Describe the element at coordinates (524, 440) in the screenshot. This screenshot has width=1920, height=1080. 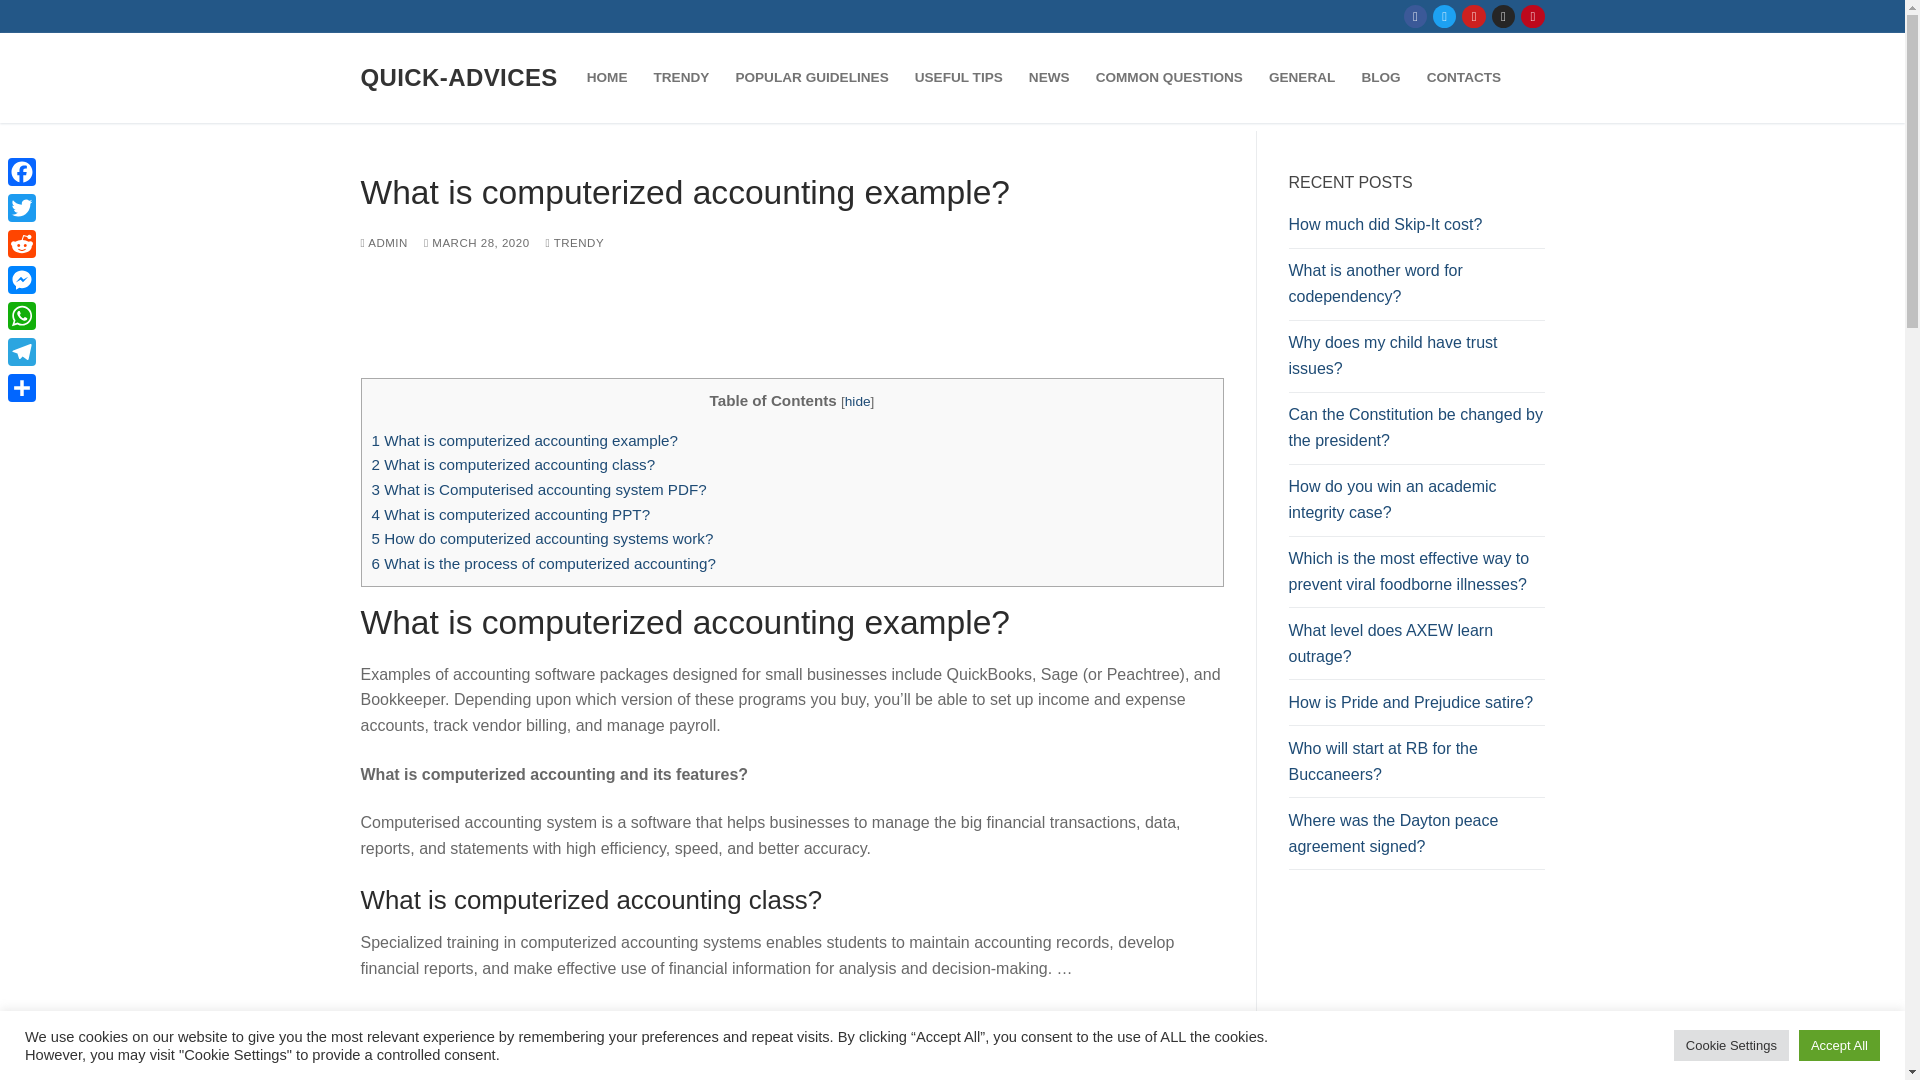
I see `1 What is computerized accounting example?` at that location.